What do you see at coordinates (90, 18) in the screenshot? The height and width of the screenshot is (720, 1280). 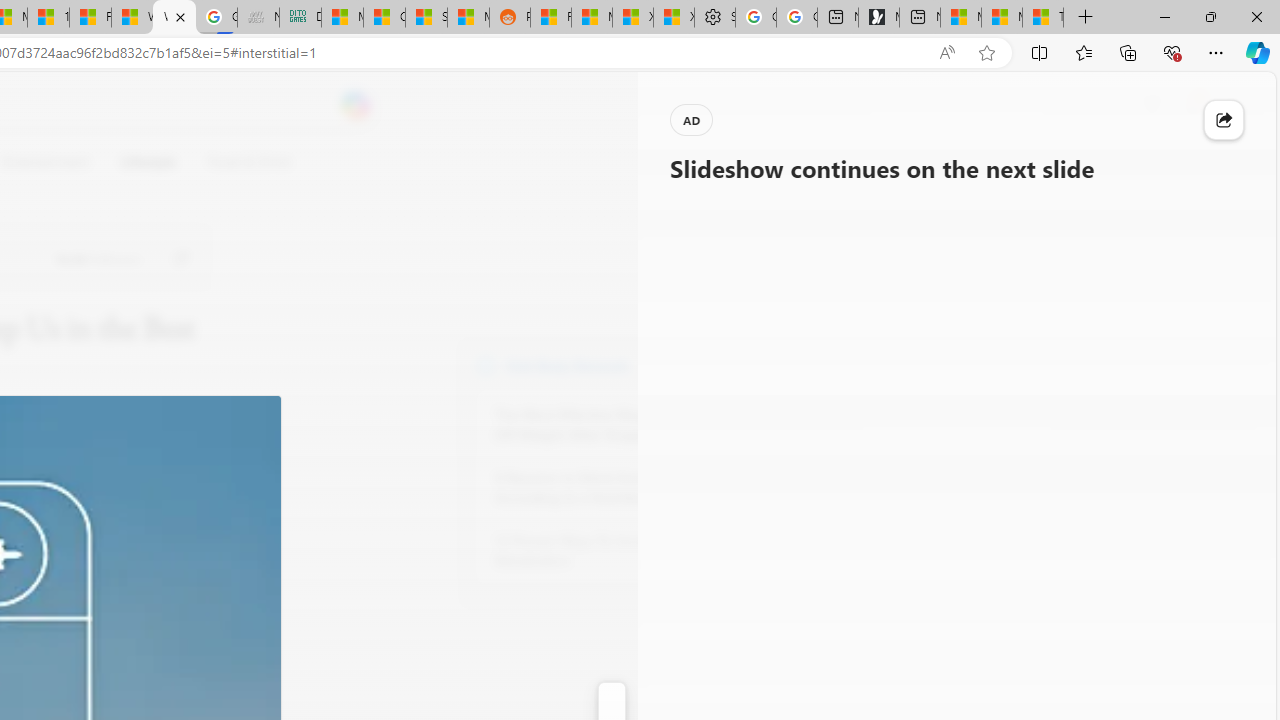 I see `Fitness - MSN` at bounding box center [90, 18].